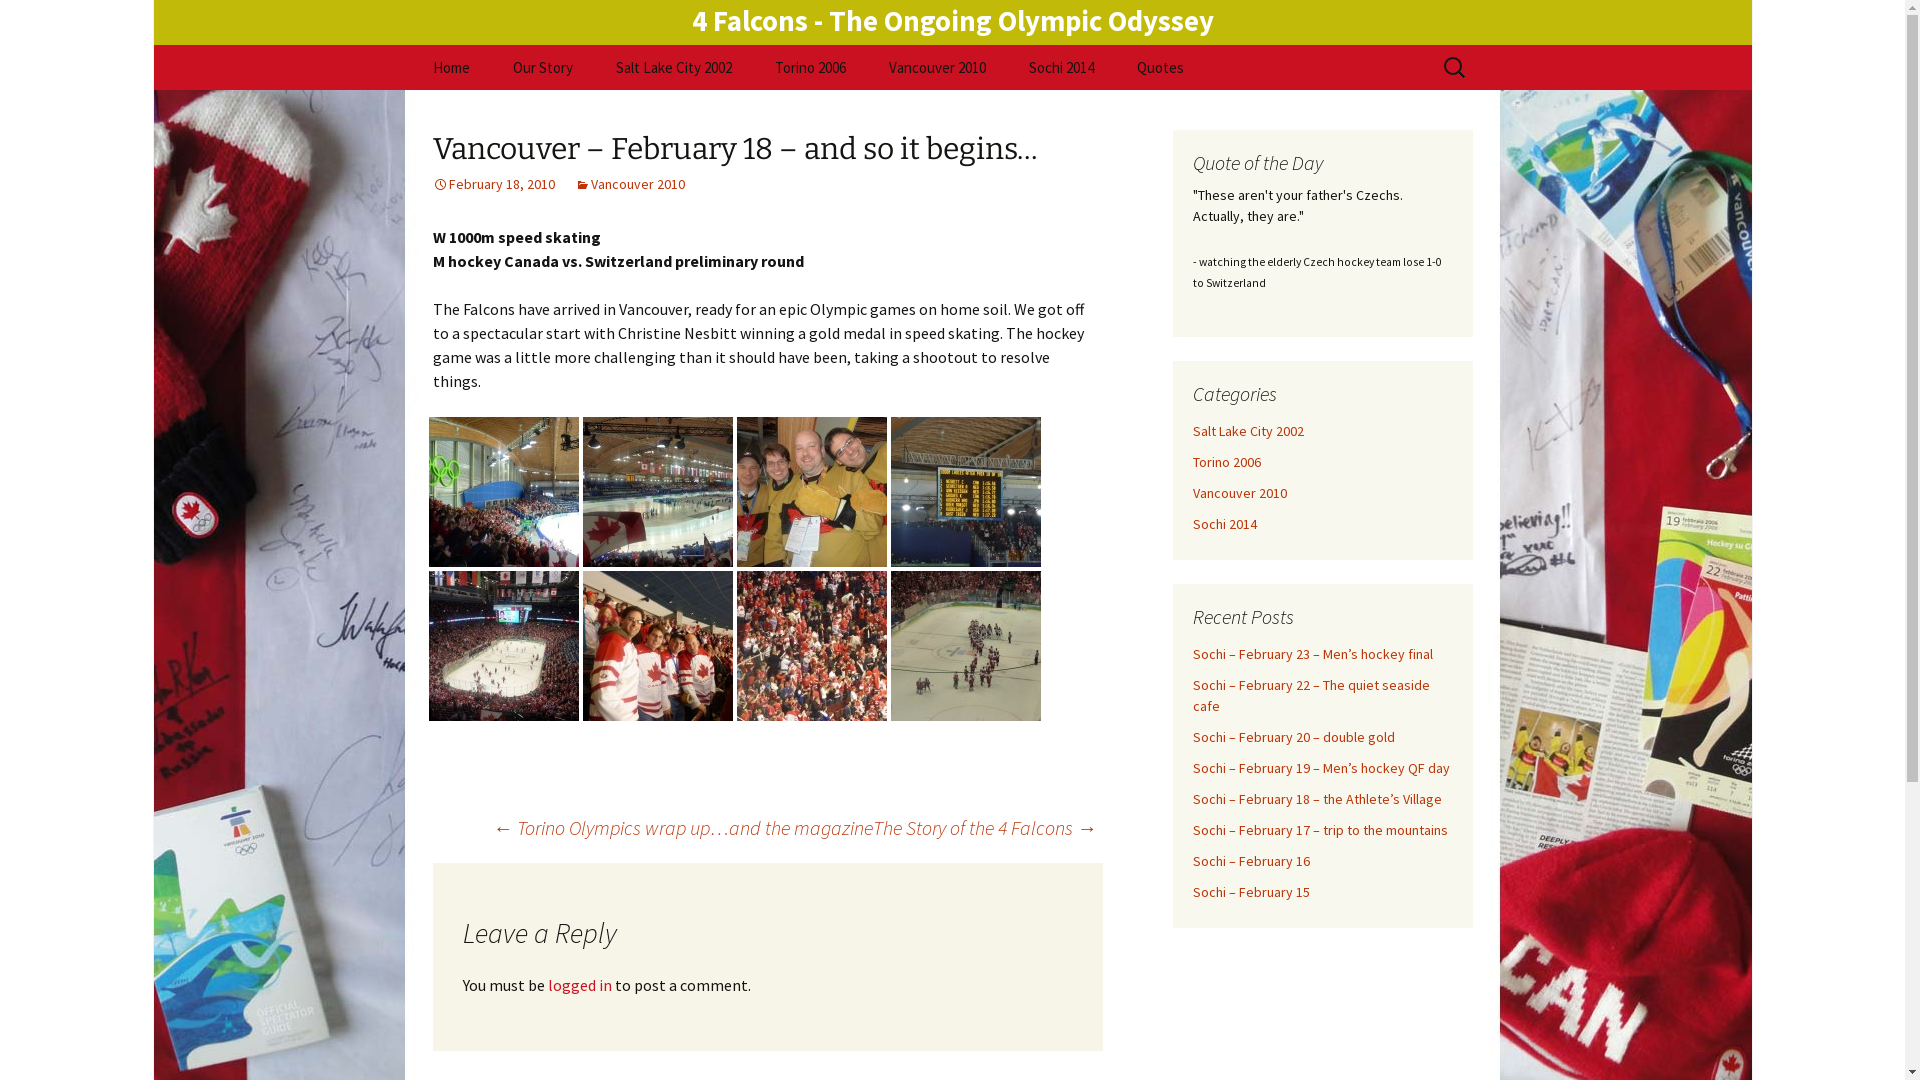 The width and height of the screenshot is (1920, 1080). I want to click on Torino 2006, so click(1226, 462).